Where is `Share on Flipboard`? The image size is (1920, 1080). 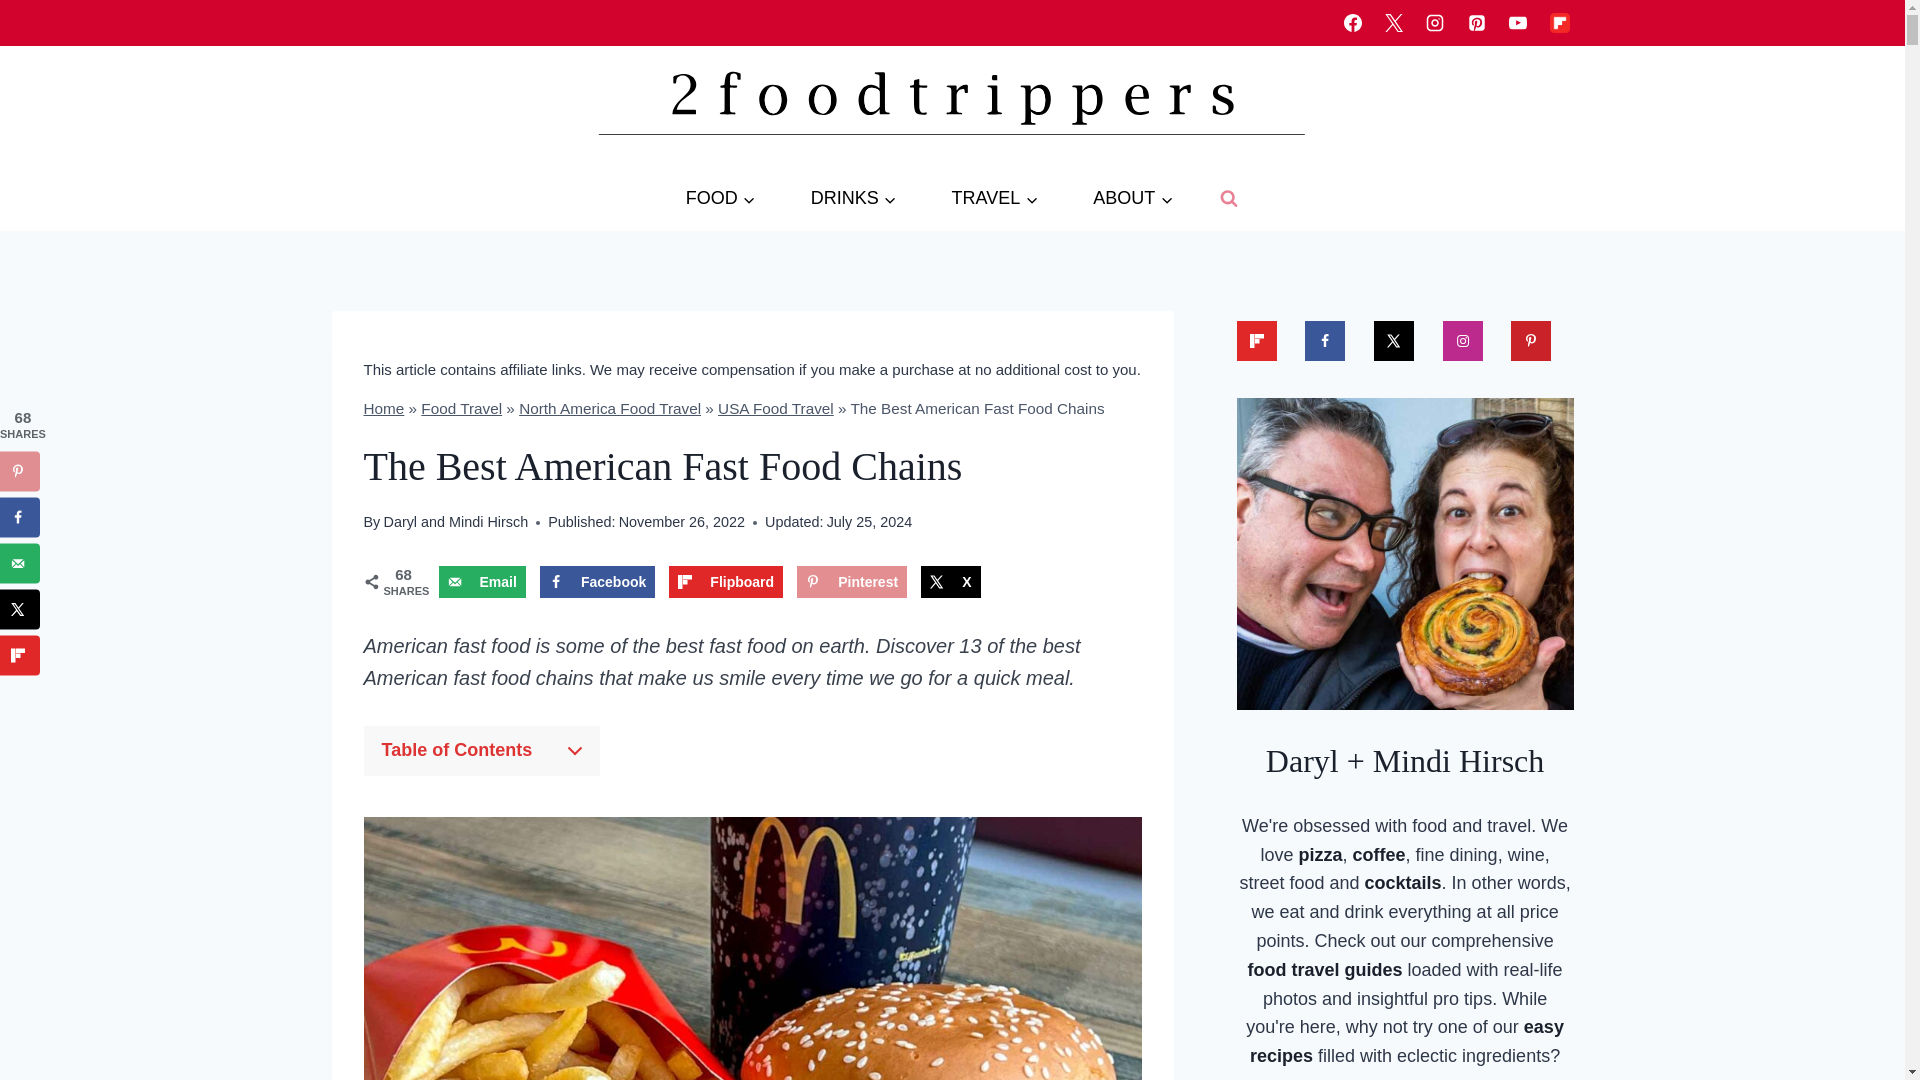
Share on Flipboard is located at coordinates (726, 582).